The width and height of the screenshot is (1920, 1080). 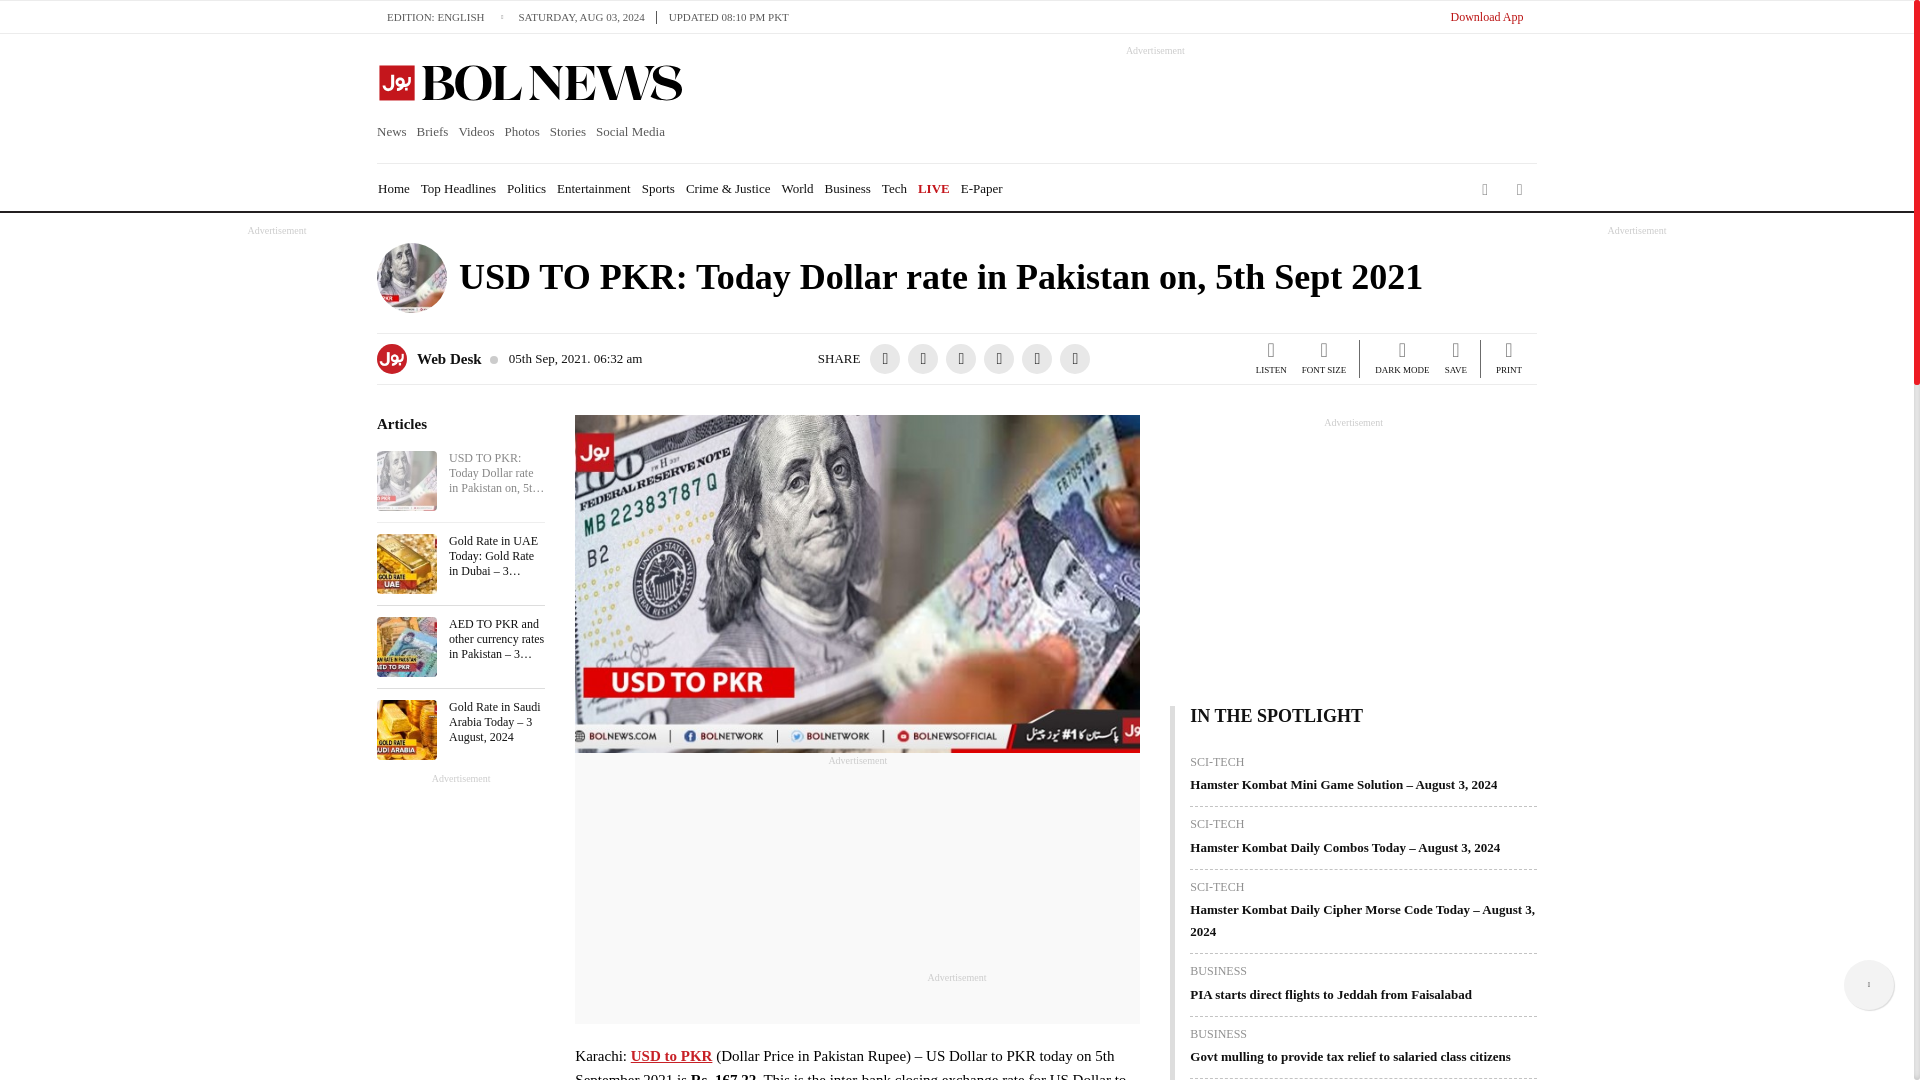 What do you see at coordinates (848, 188) in the screenshot?
I see `Business` at bounding box center [848, 188].